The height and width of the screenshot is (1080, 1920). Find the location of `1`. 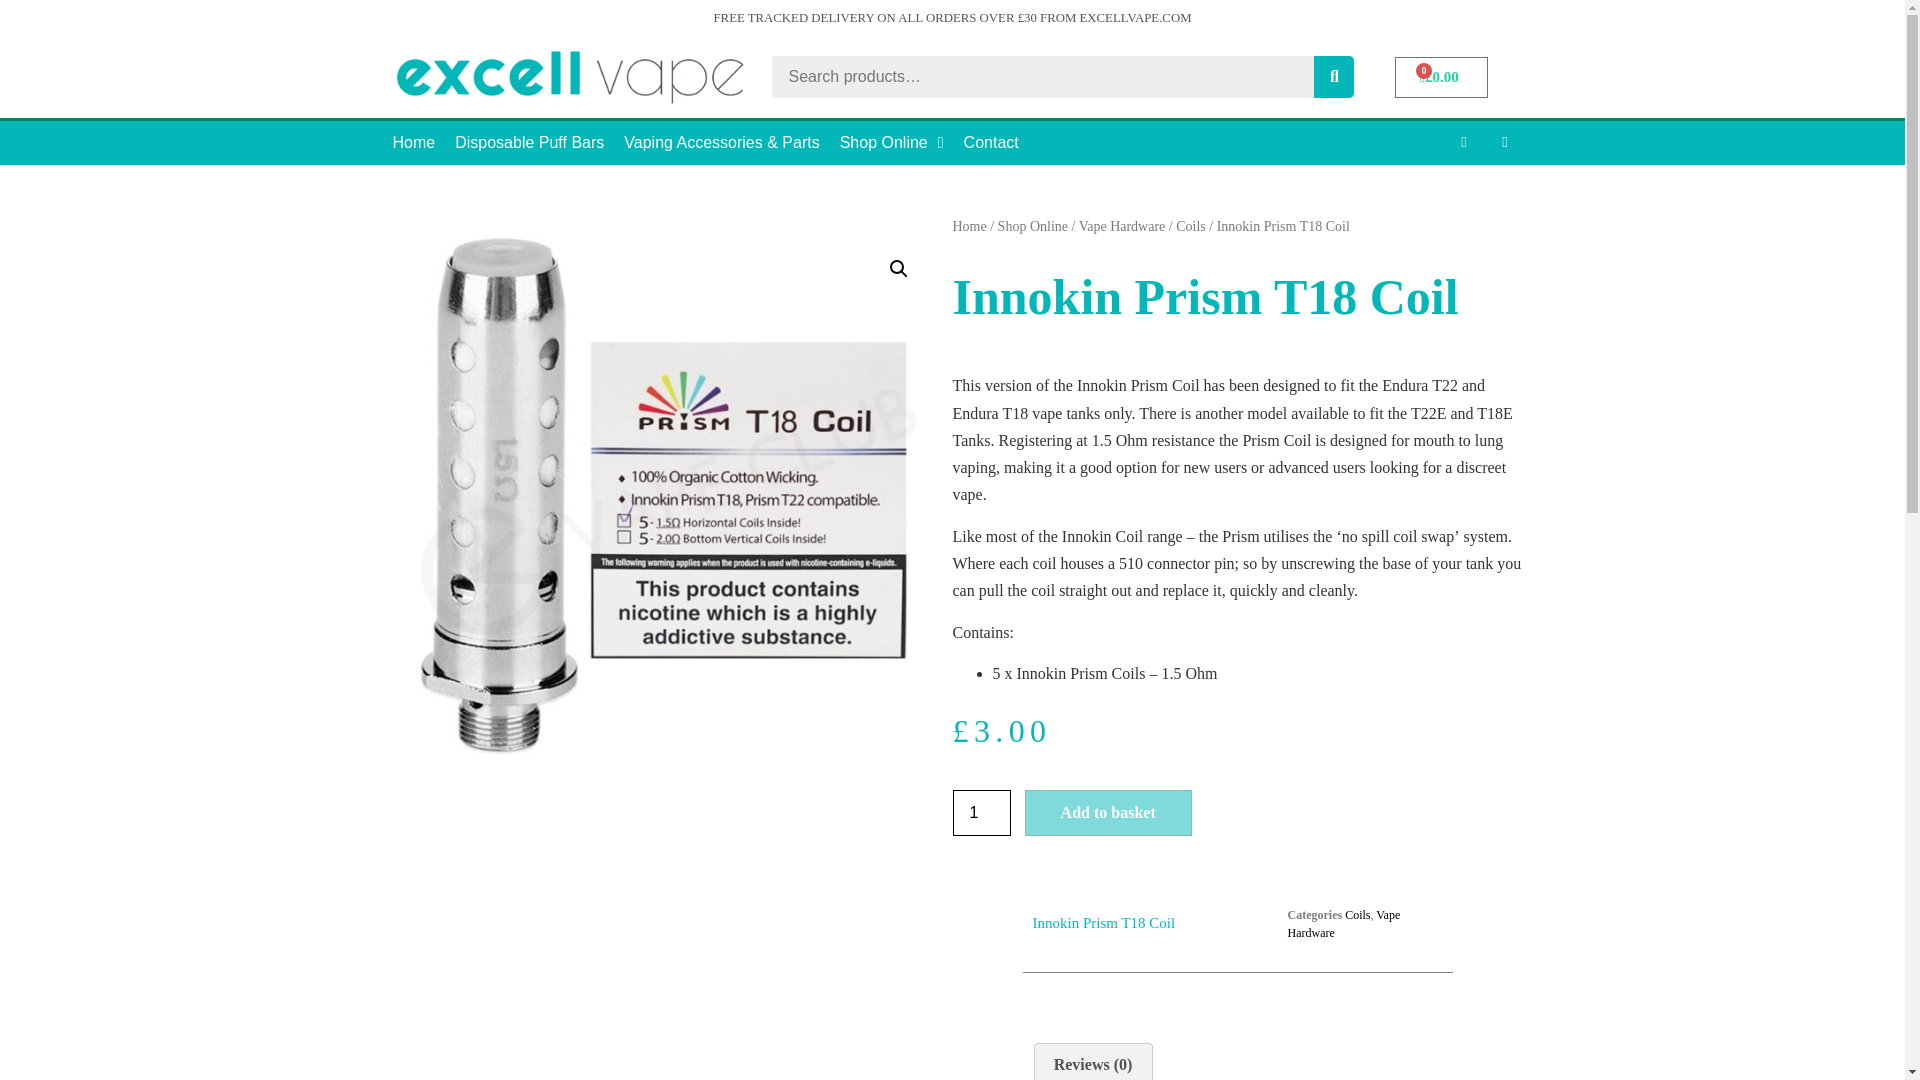

1 is located at coordinates (980, 812).